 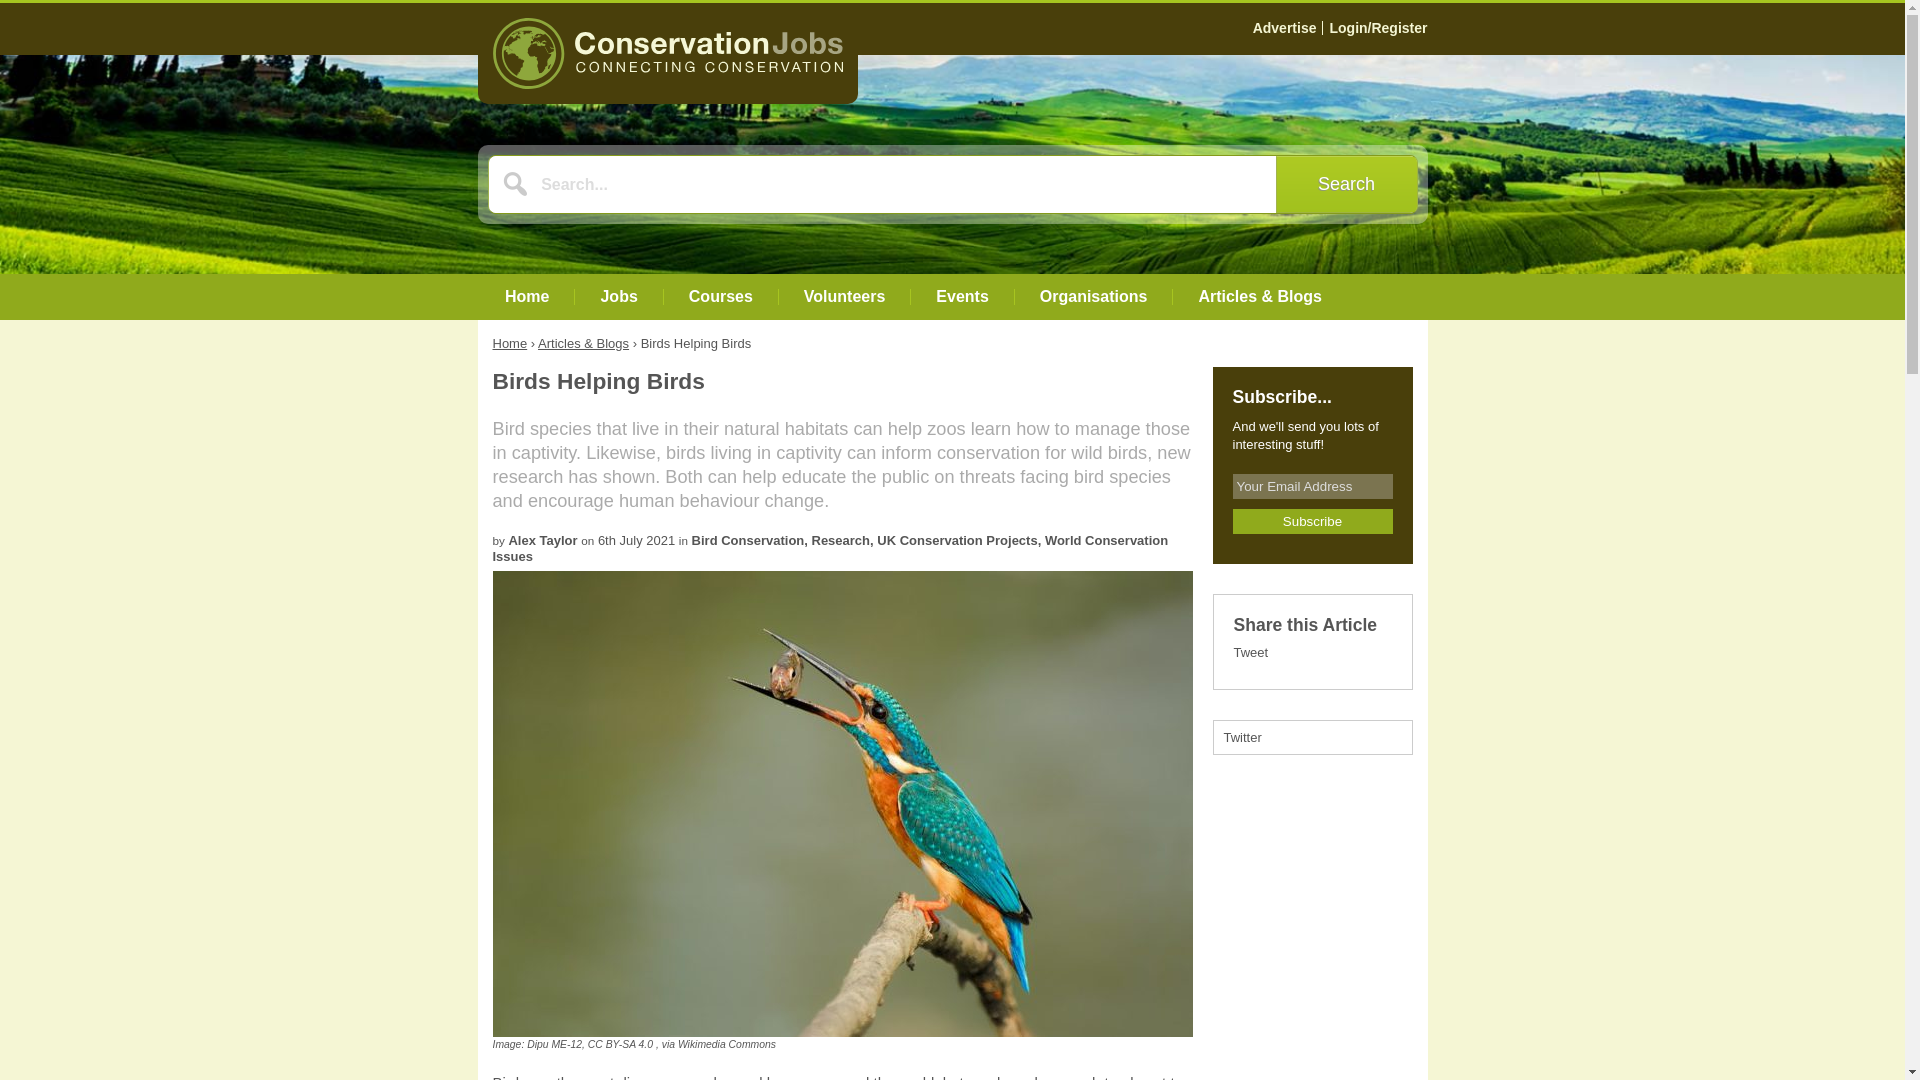 I want to click on Courses, so click(x=720, y=296).